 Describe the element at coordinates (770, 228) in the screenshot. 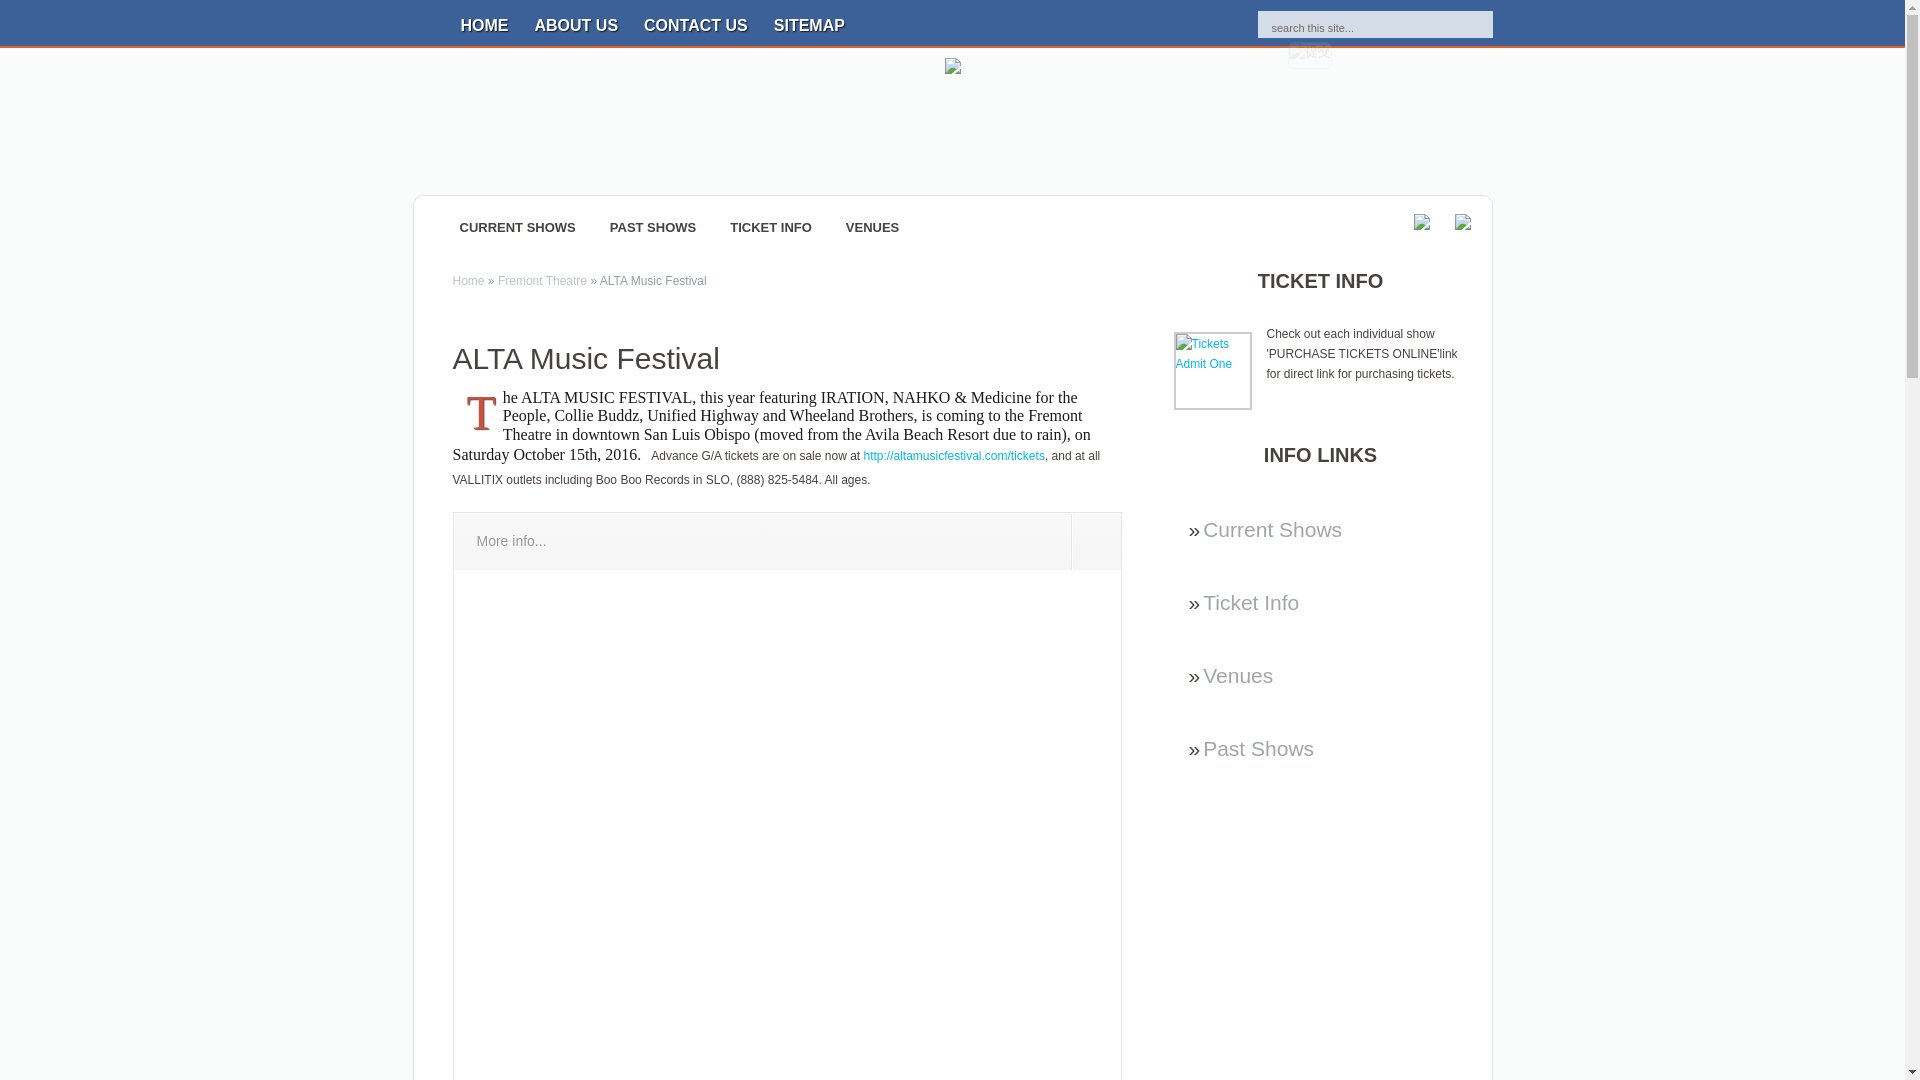

I see `TICKET INFO` at that location.